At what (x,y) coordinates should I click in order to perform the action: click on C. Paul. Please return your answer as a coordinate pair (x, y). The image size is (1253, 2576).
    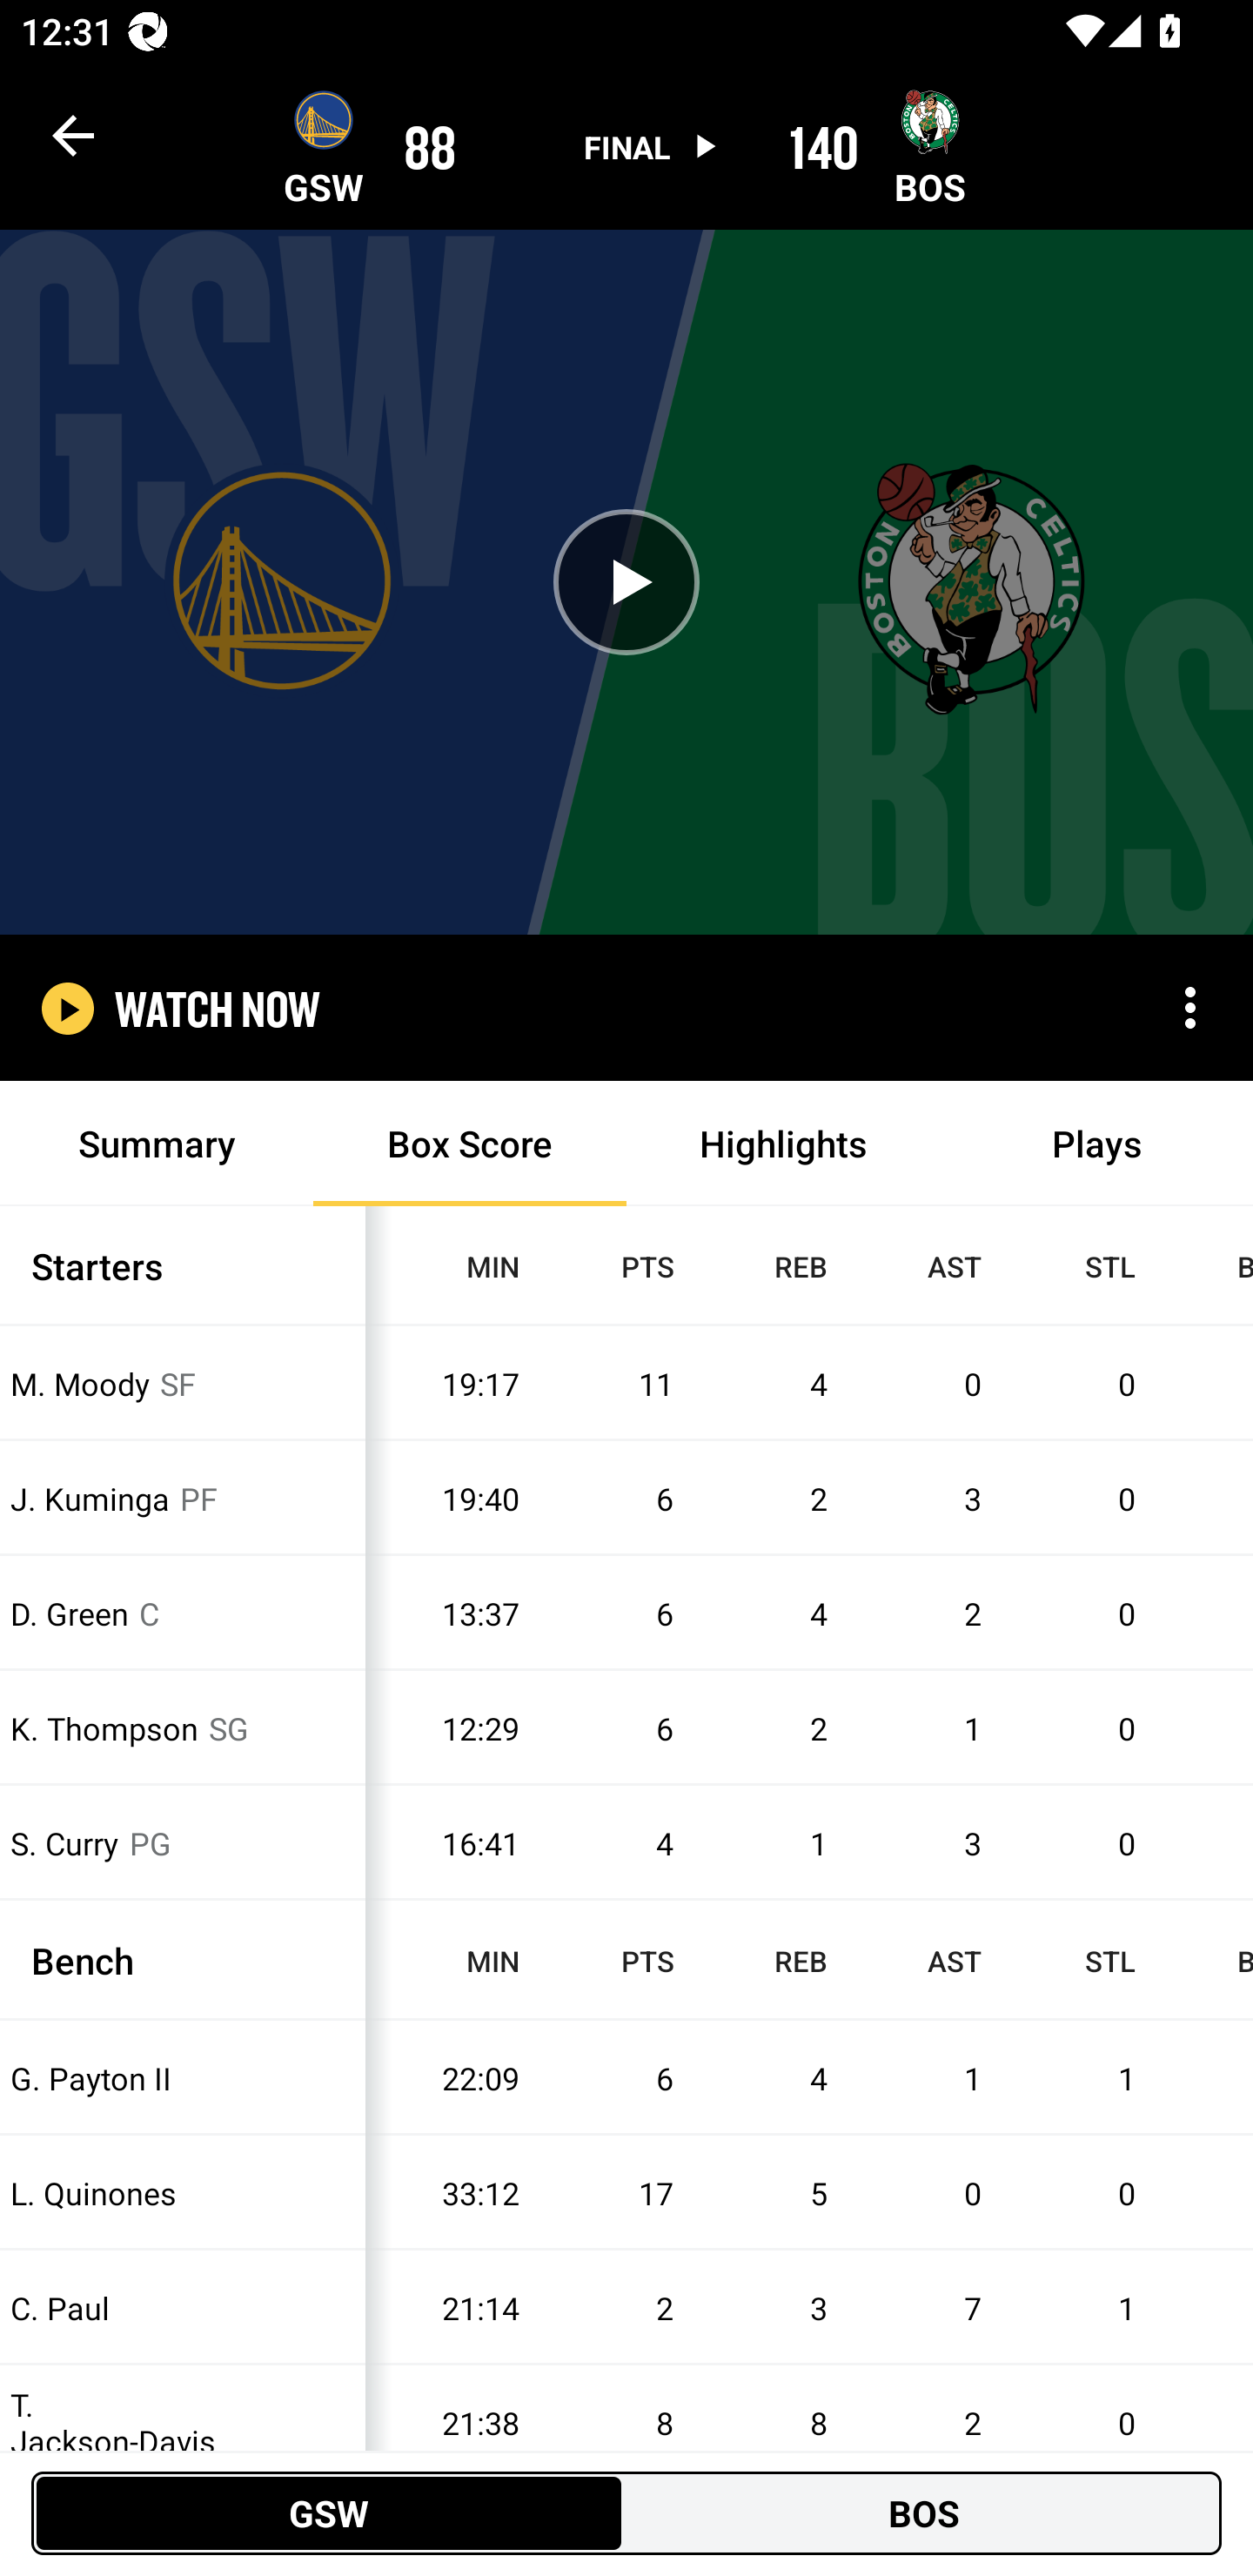
    Looking at the image, I should click on (183, 2308).